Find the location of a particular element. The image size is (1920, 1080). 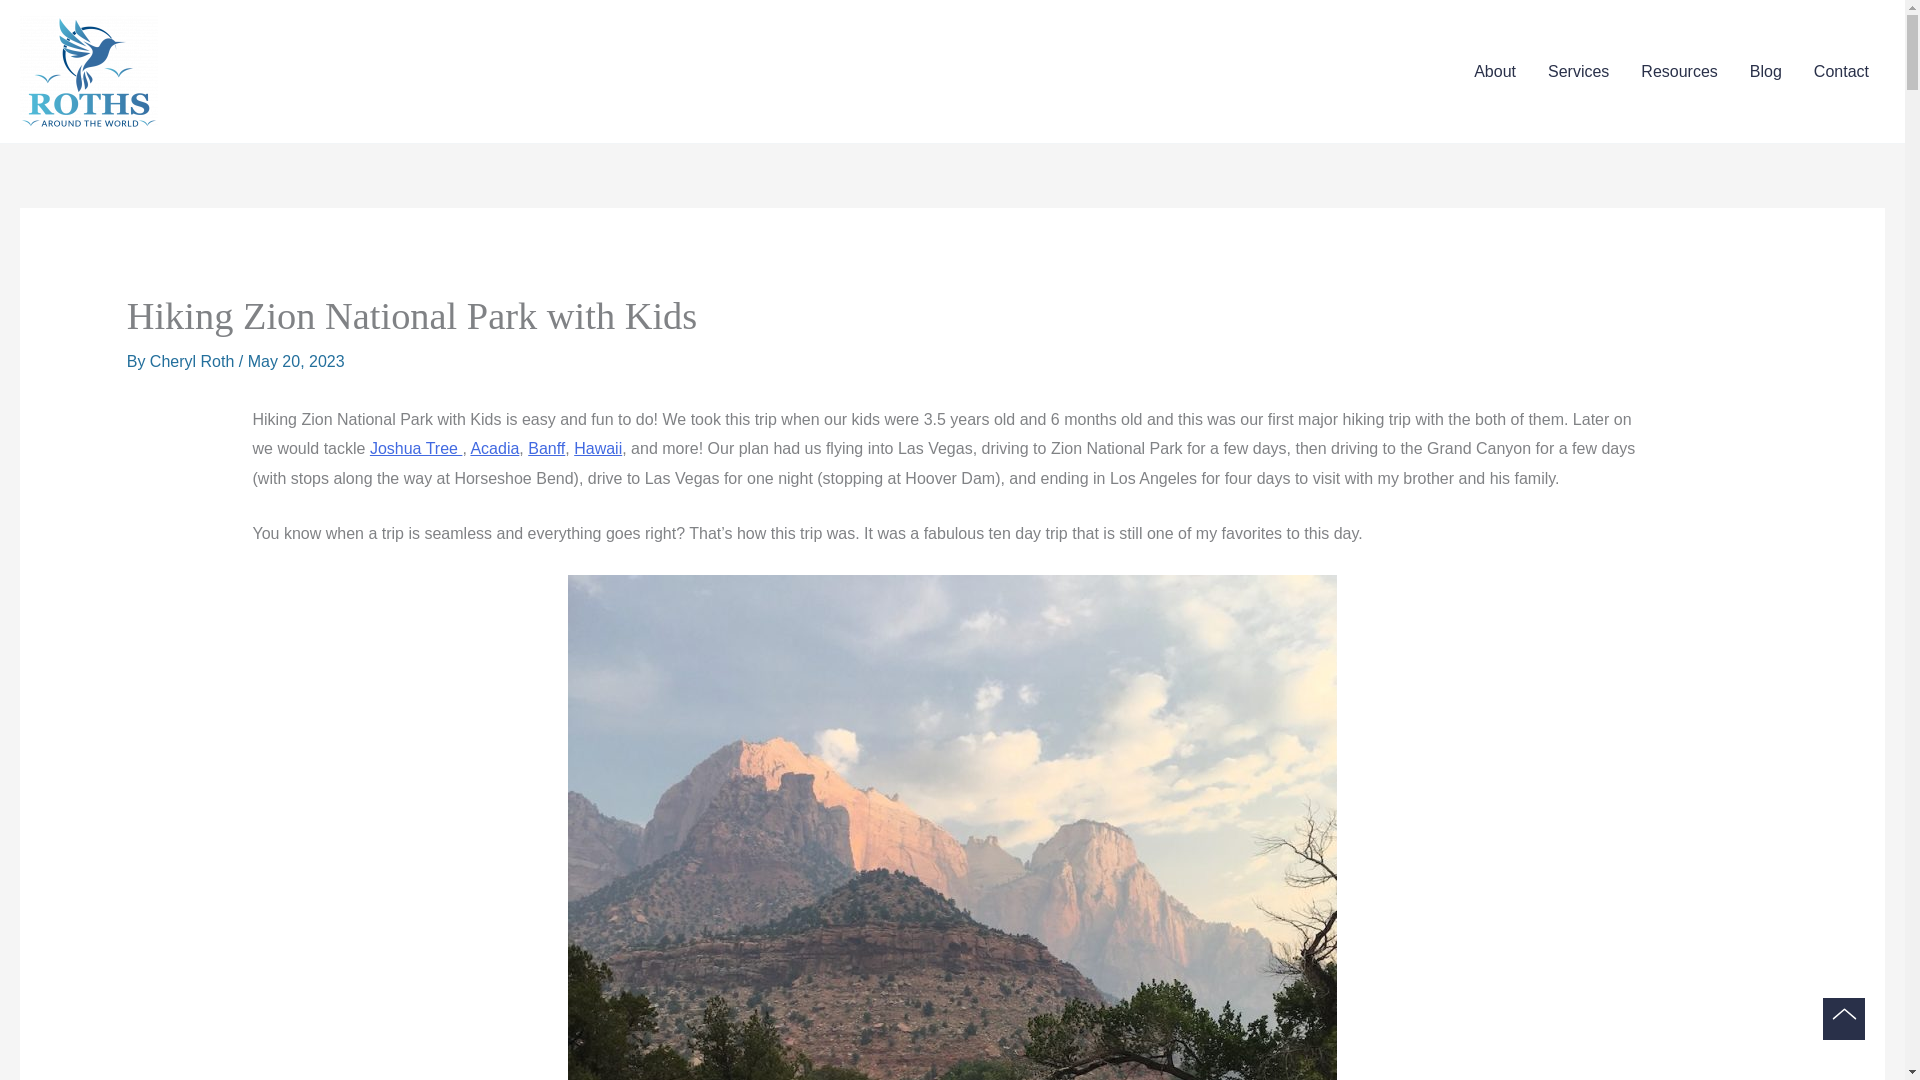

Services is located at coordinates (1578, 72).